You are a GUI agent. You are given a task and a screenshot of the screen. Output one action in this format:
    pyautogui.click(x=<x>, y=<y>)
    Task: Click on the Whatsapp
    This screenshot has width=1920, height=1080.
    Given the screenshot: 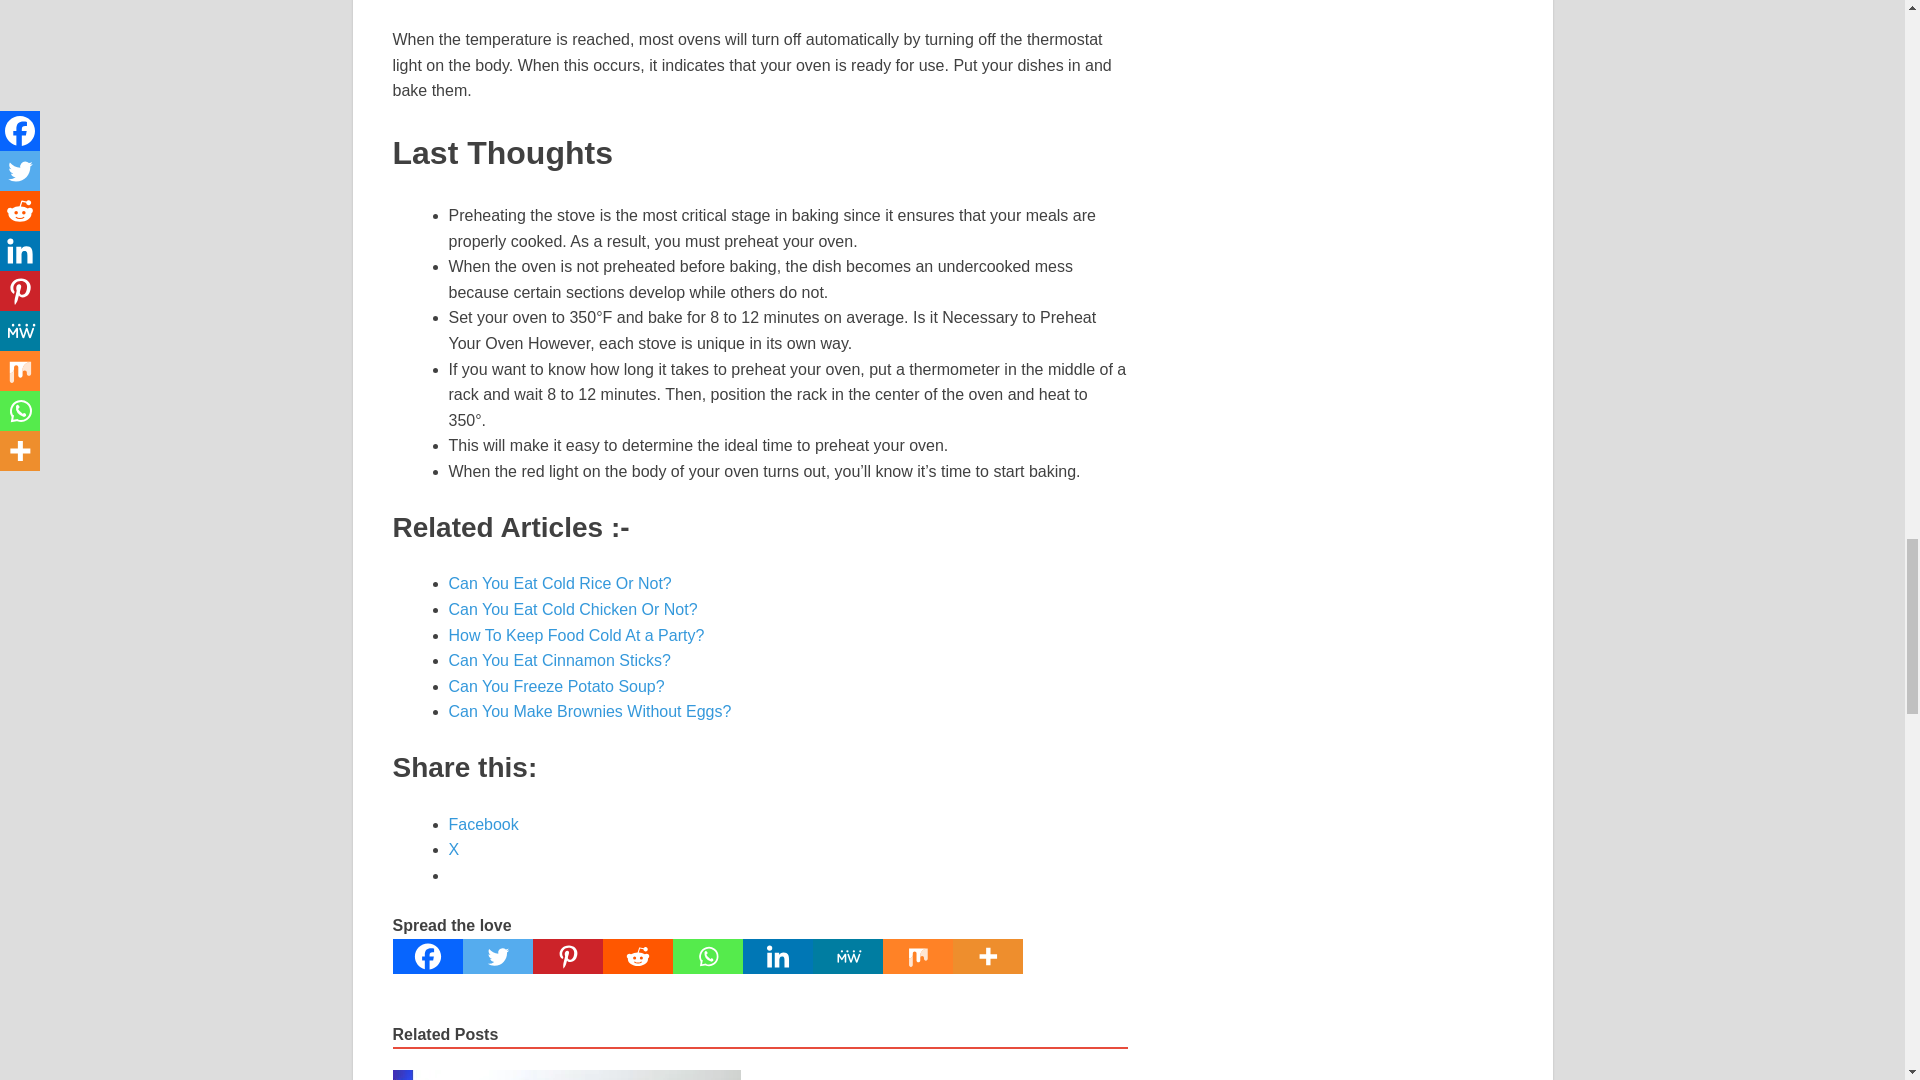 What is the action you would take?
    pyautogui.click(x=706, y=956)
    